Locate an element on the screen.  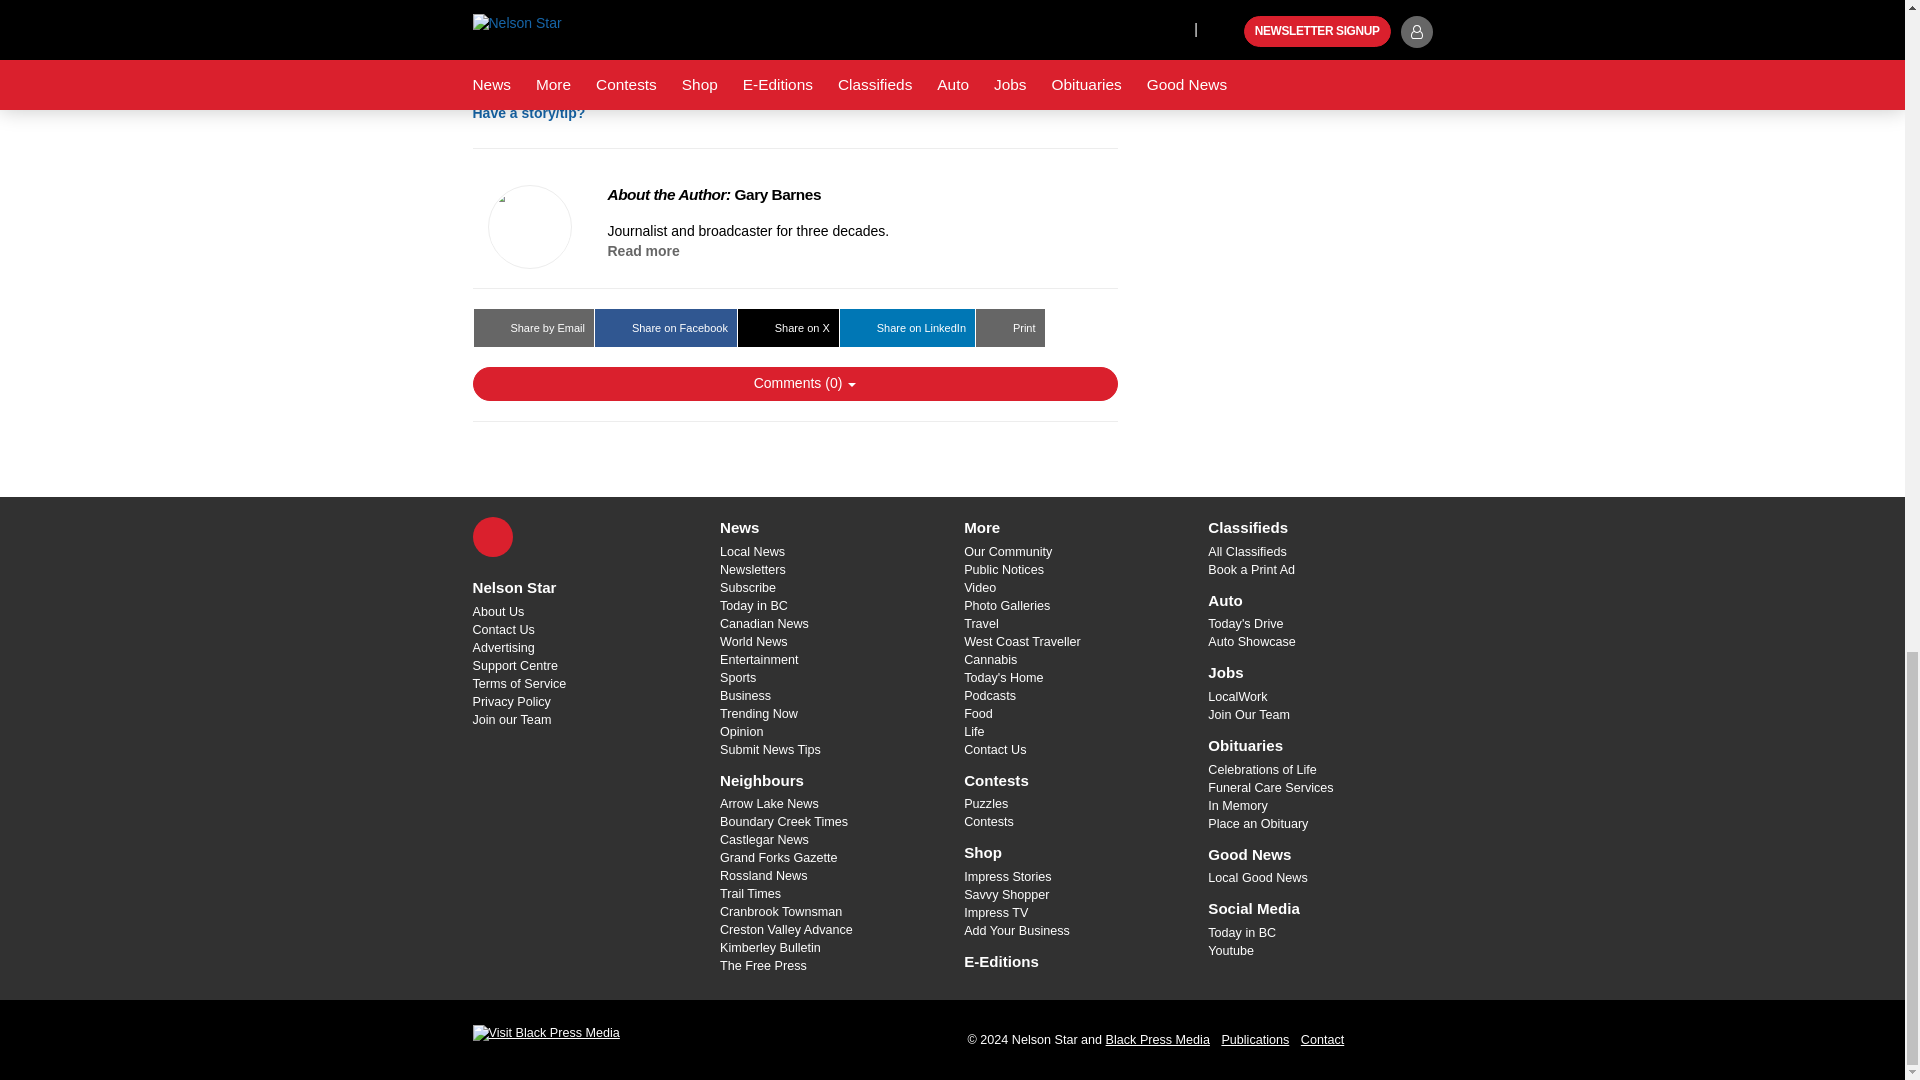
Show Comments is located at coordinates (794, 384).